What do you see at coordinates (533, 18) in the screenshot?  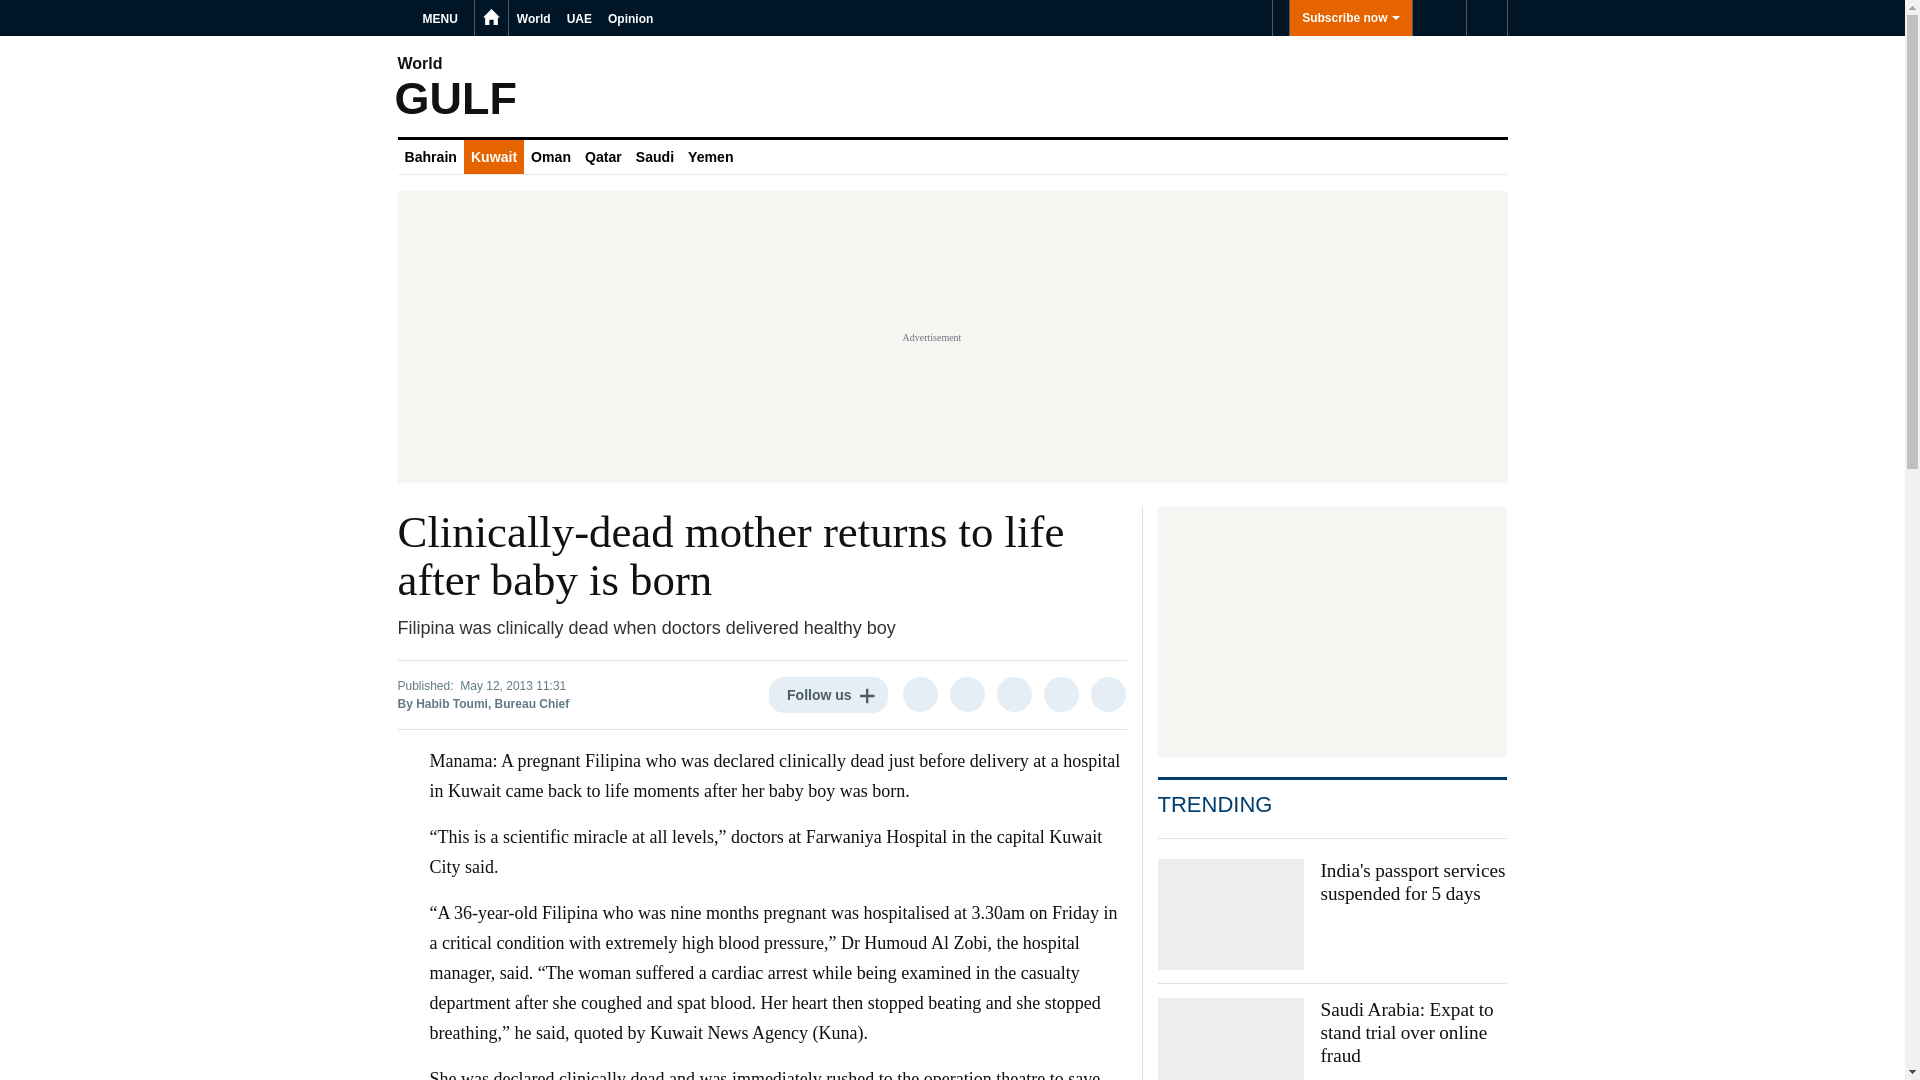 I see `World` at bounding box center [533, 18].